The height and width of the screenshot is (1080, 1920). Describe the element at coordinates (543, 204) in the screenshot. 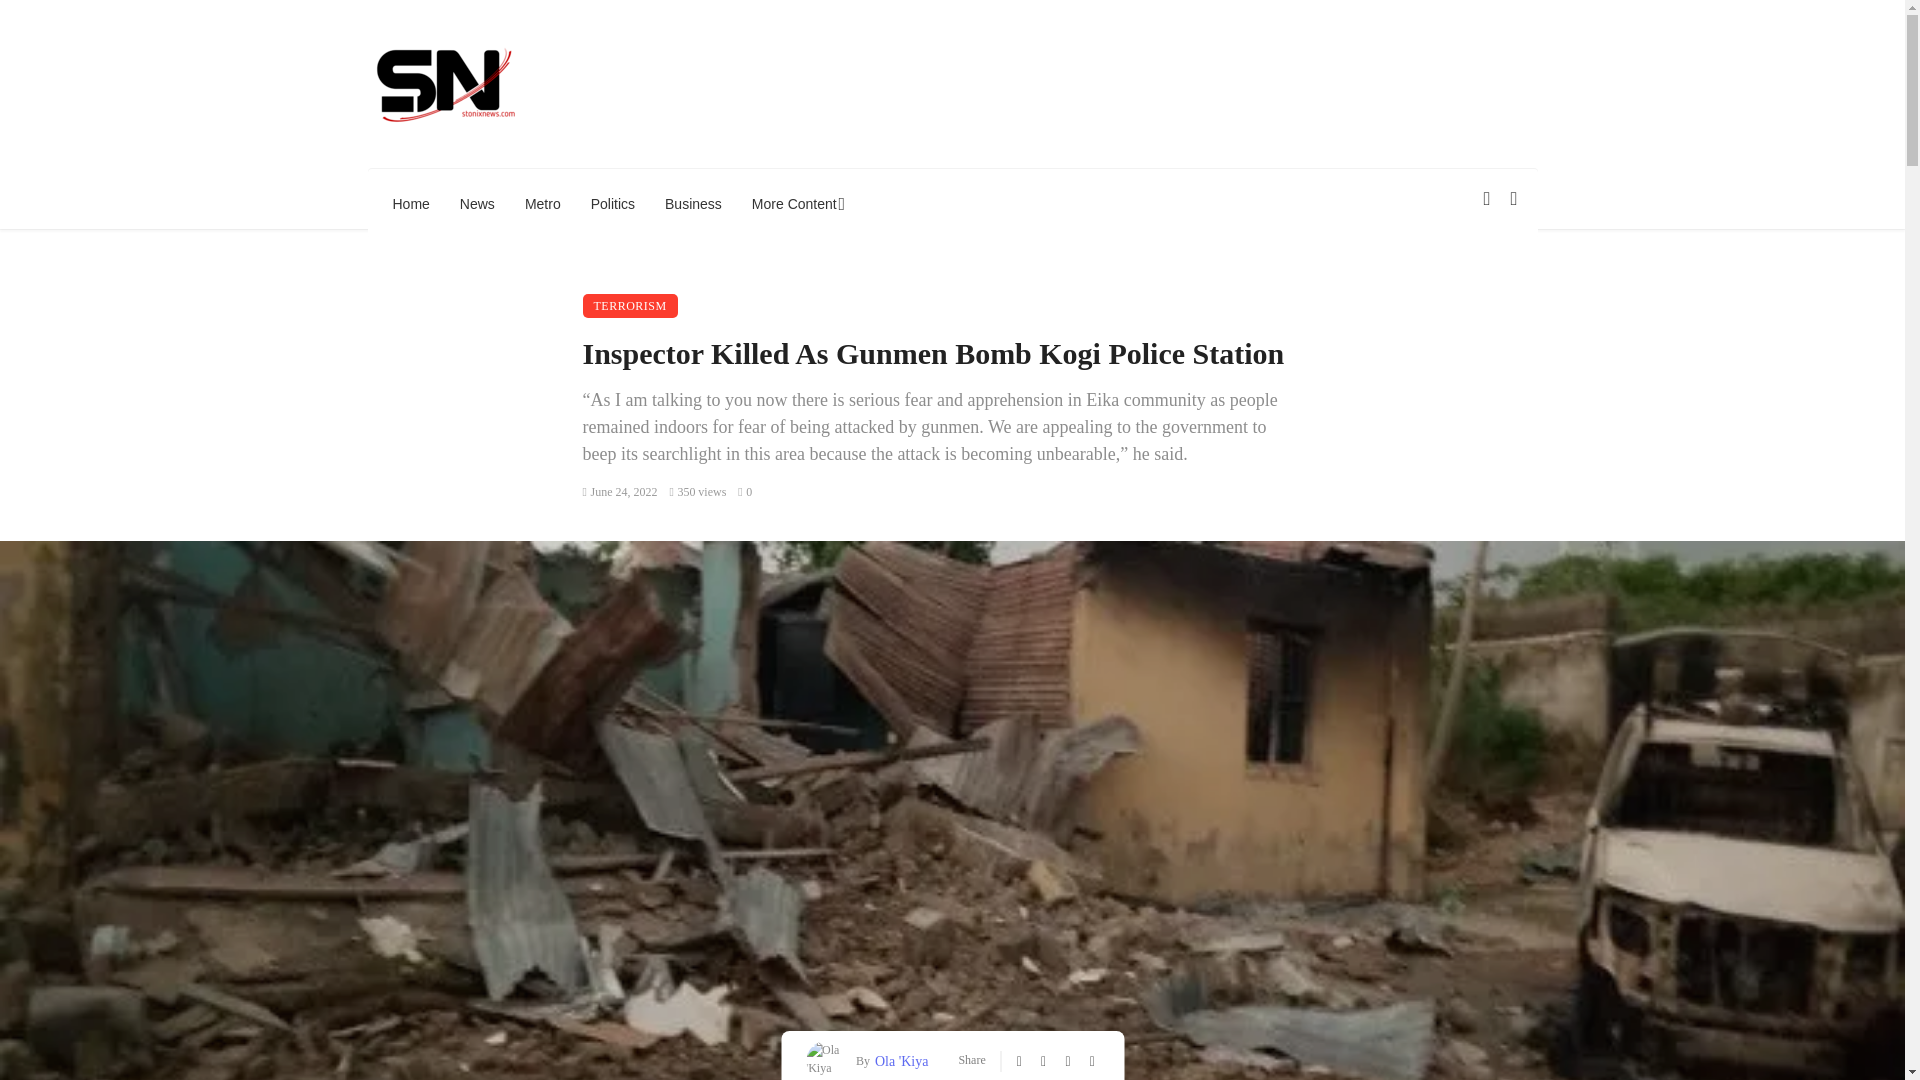

I see `Metro` at that location.